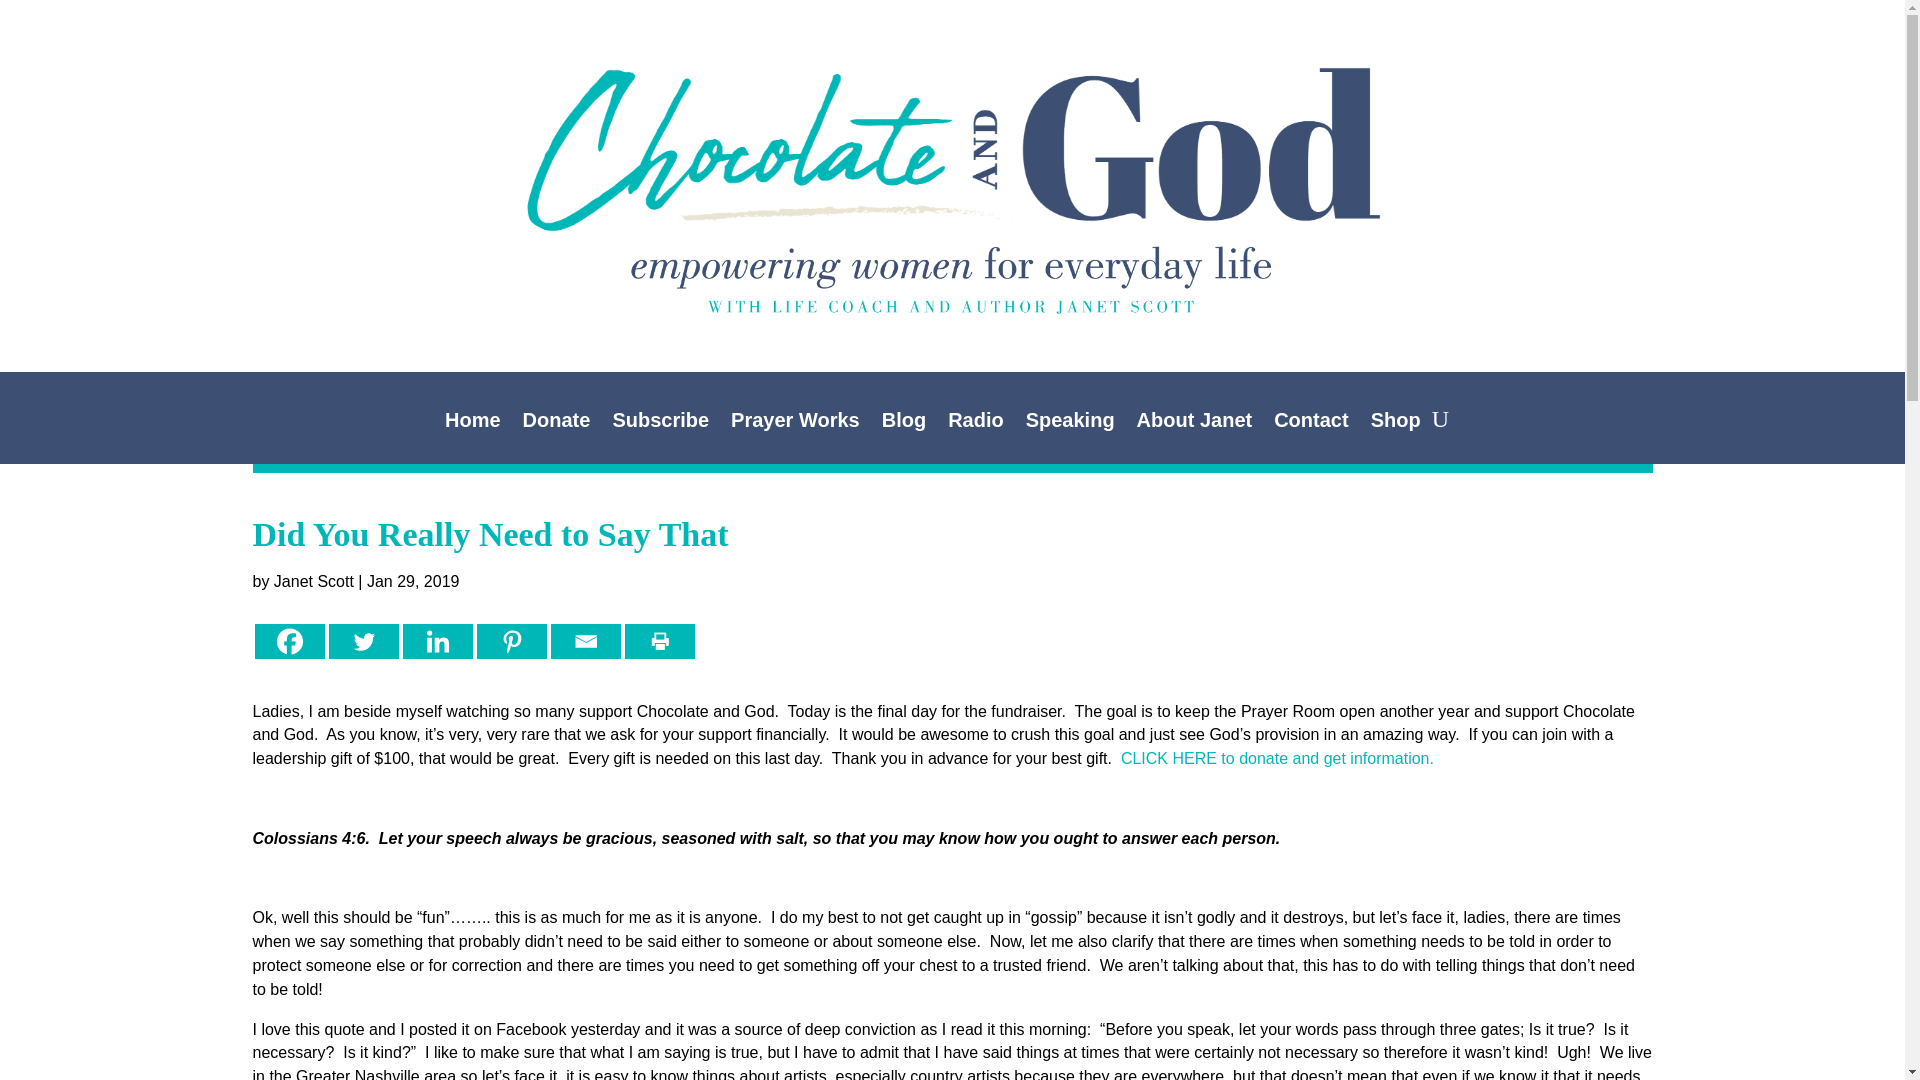 The height and width of the screenshot is (1080, 1920). I want to click on Twitter, so click(362, 641).